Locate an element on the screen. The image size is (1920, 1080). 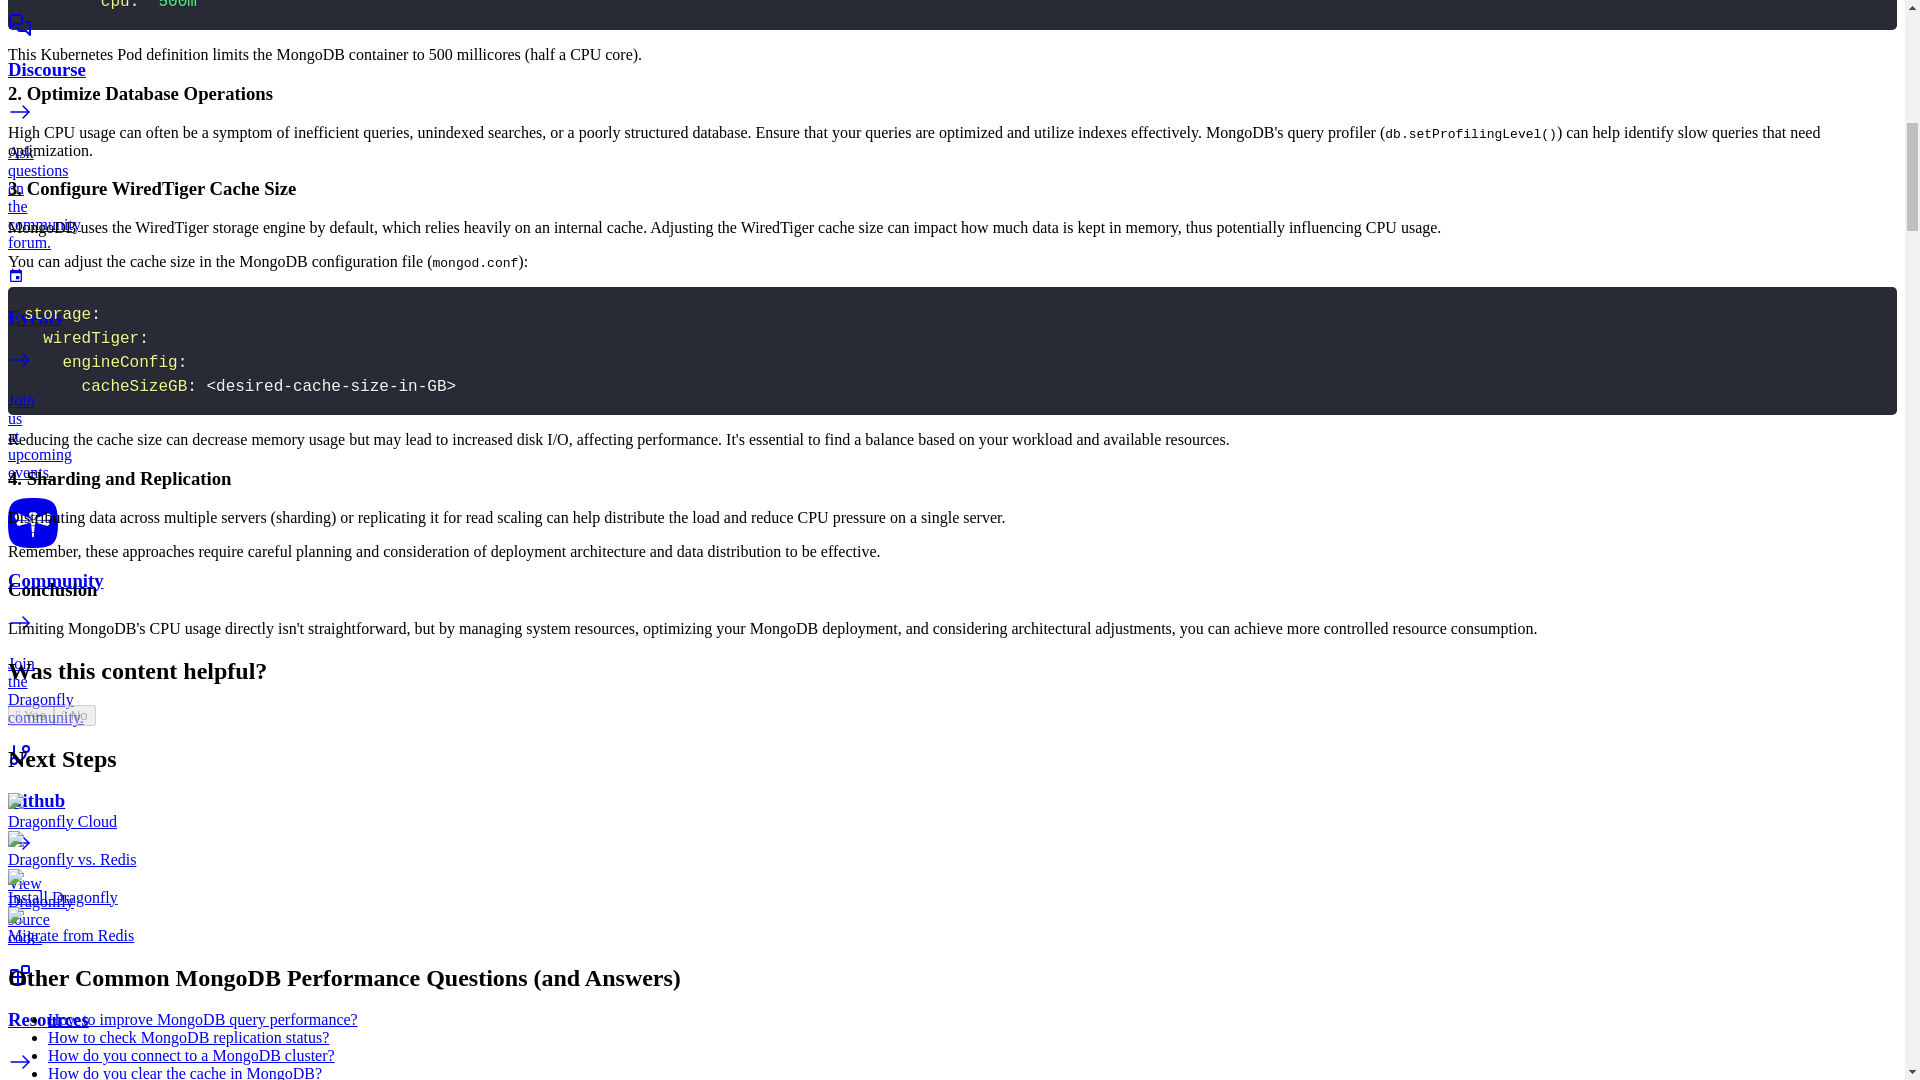
Install Dragonfly is located at coordinates (62, 897).